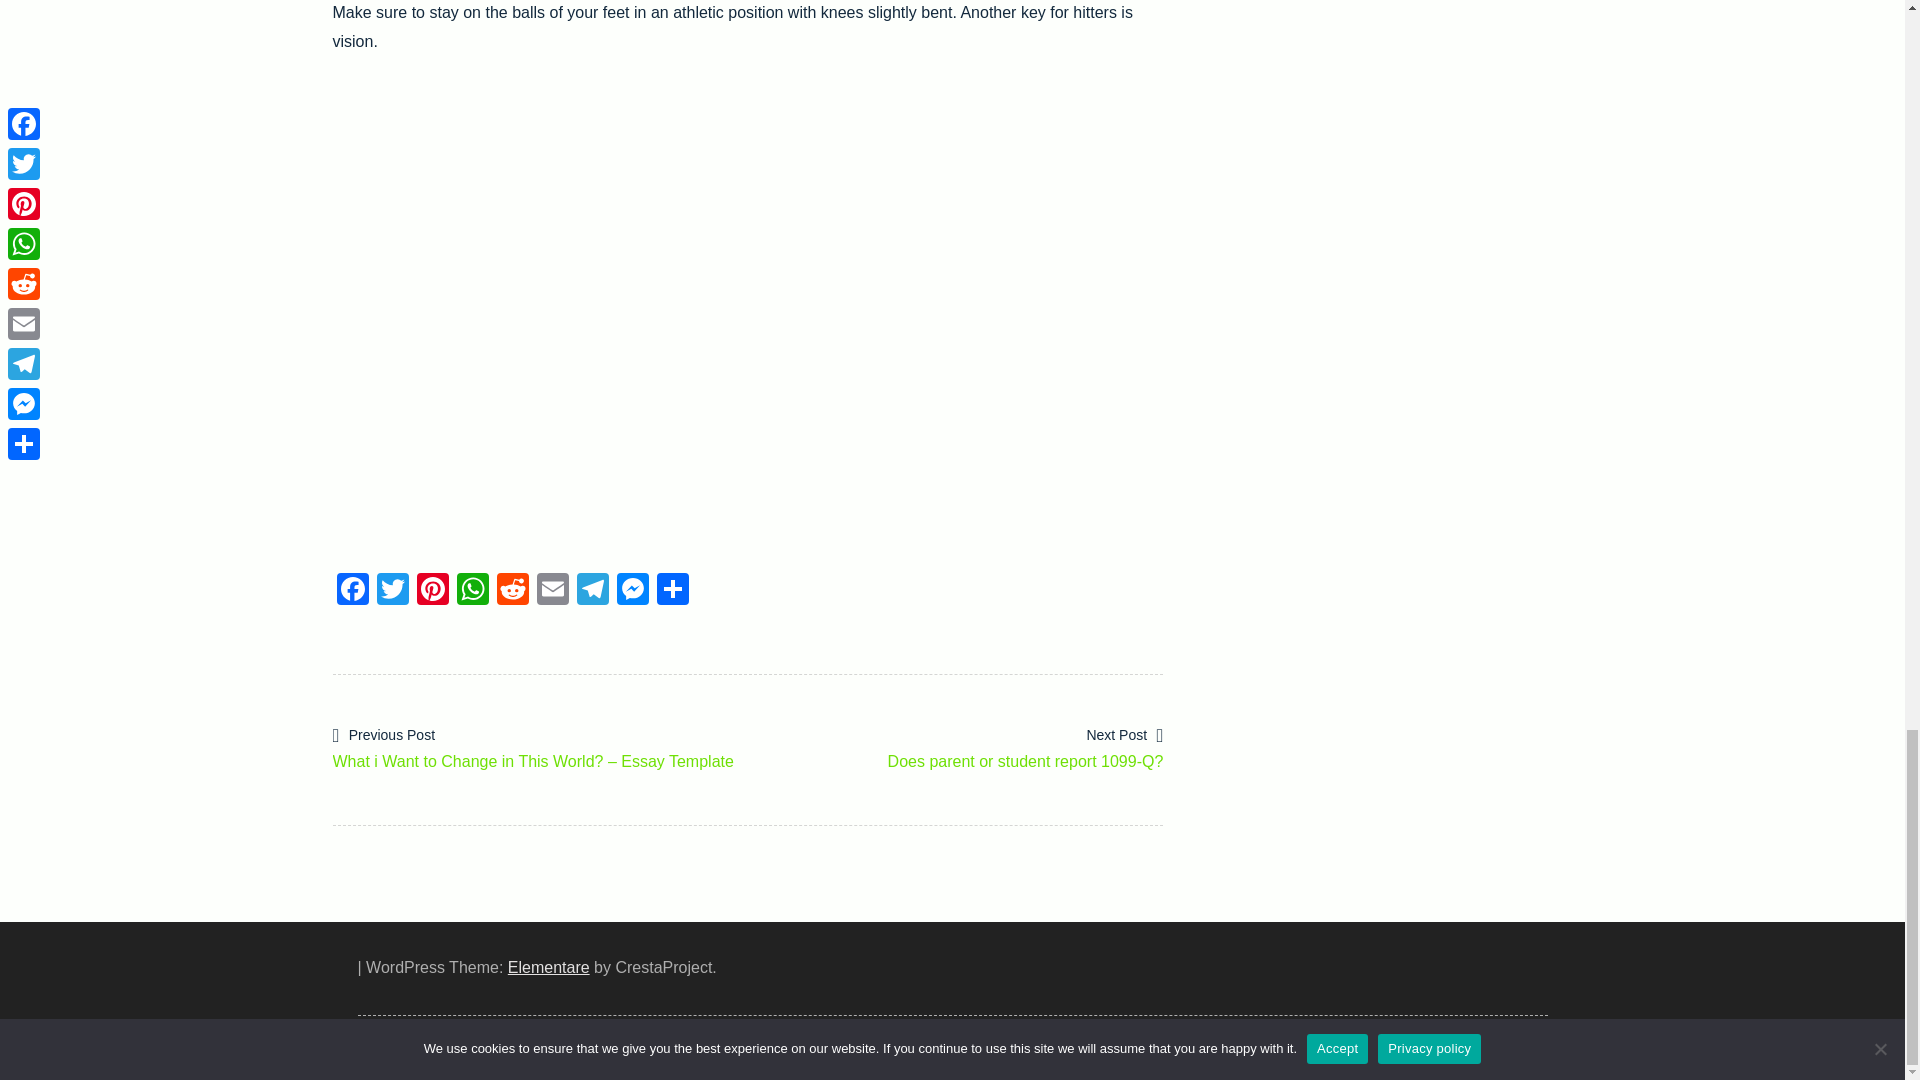 The height and width of the screenshot is (1080, 1920). Describe the element at coordinates (471, 592) in the screenshot. I see `MLB The Show 21 PS5 - Aaron Boone Batting Stance!!!` at that location.